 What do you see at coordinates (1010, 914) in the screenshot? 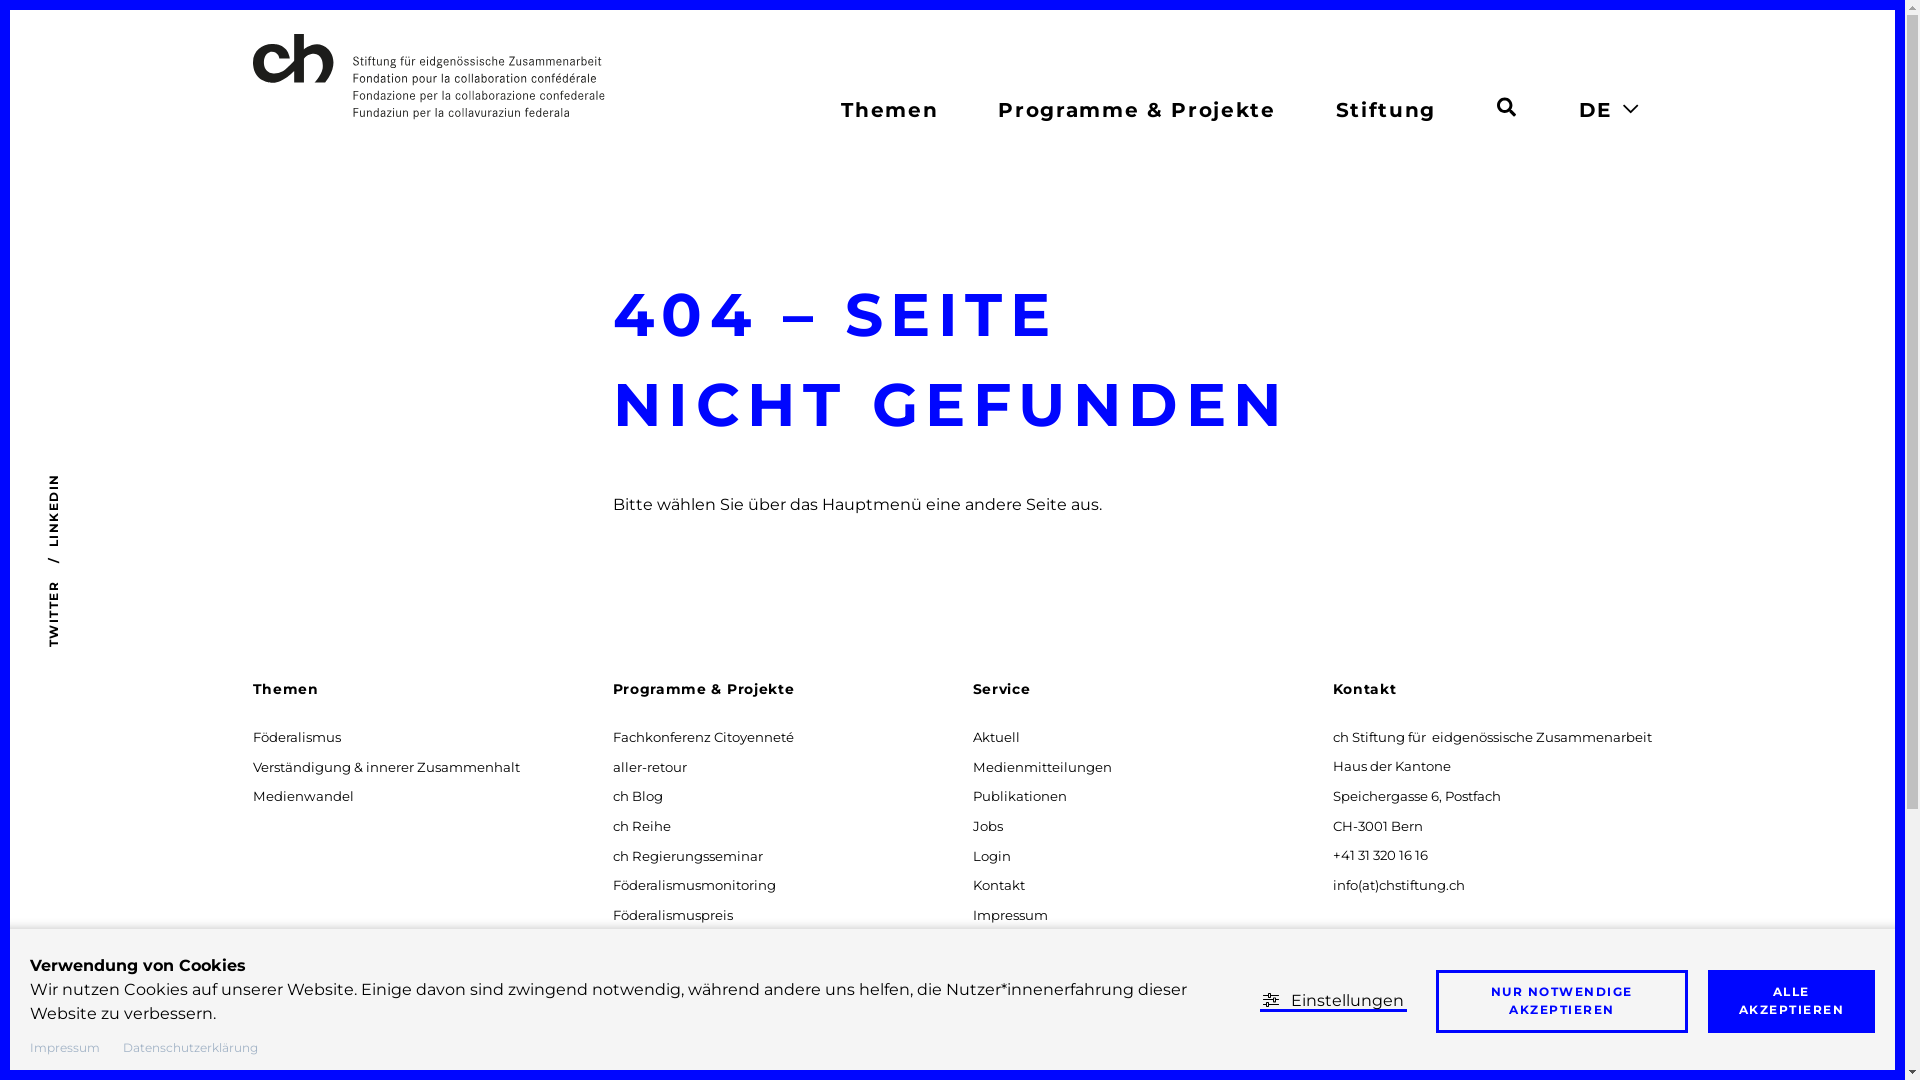
I see `Impressum` at bounding box center [1010, 914].